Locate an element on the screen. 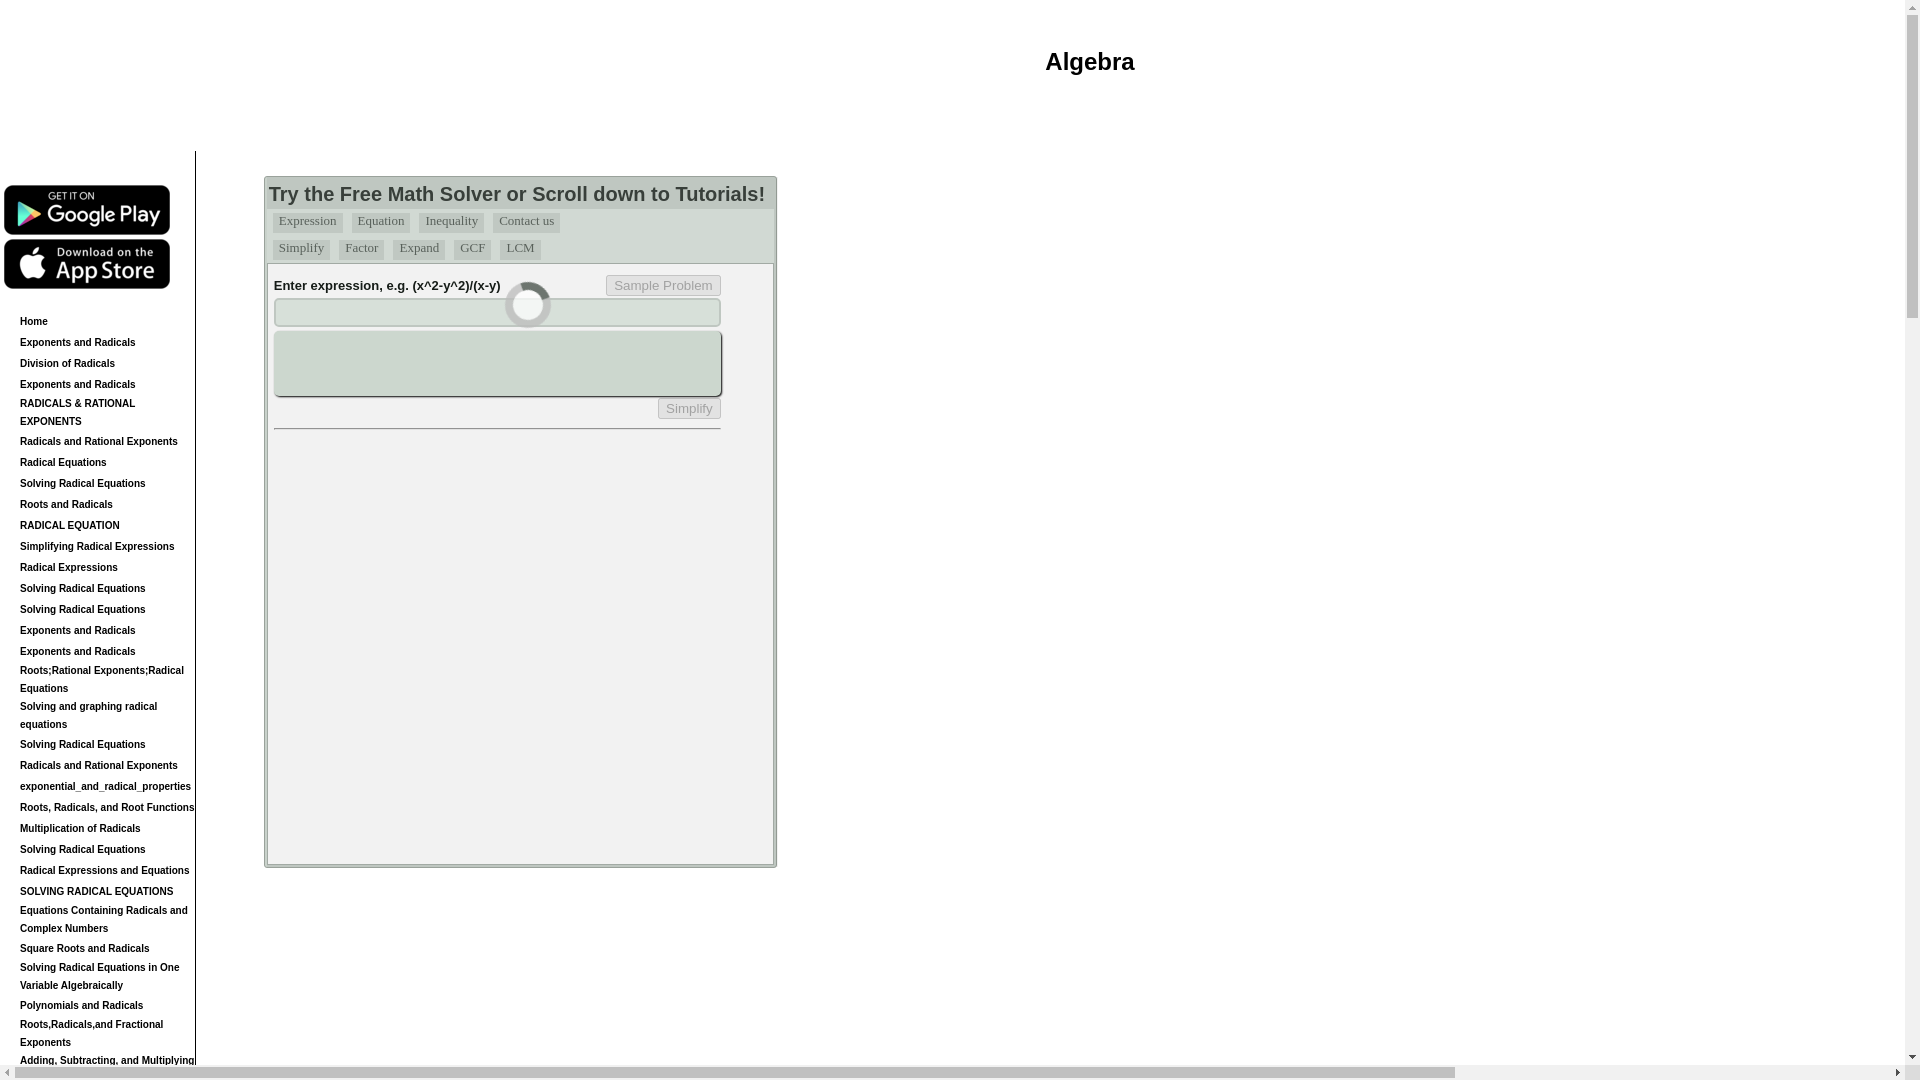  RADICAL EQUATION is located at coordinates (69, 525).